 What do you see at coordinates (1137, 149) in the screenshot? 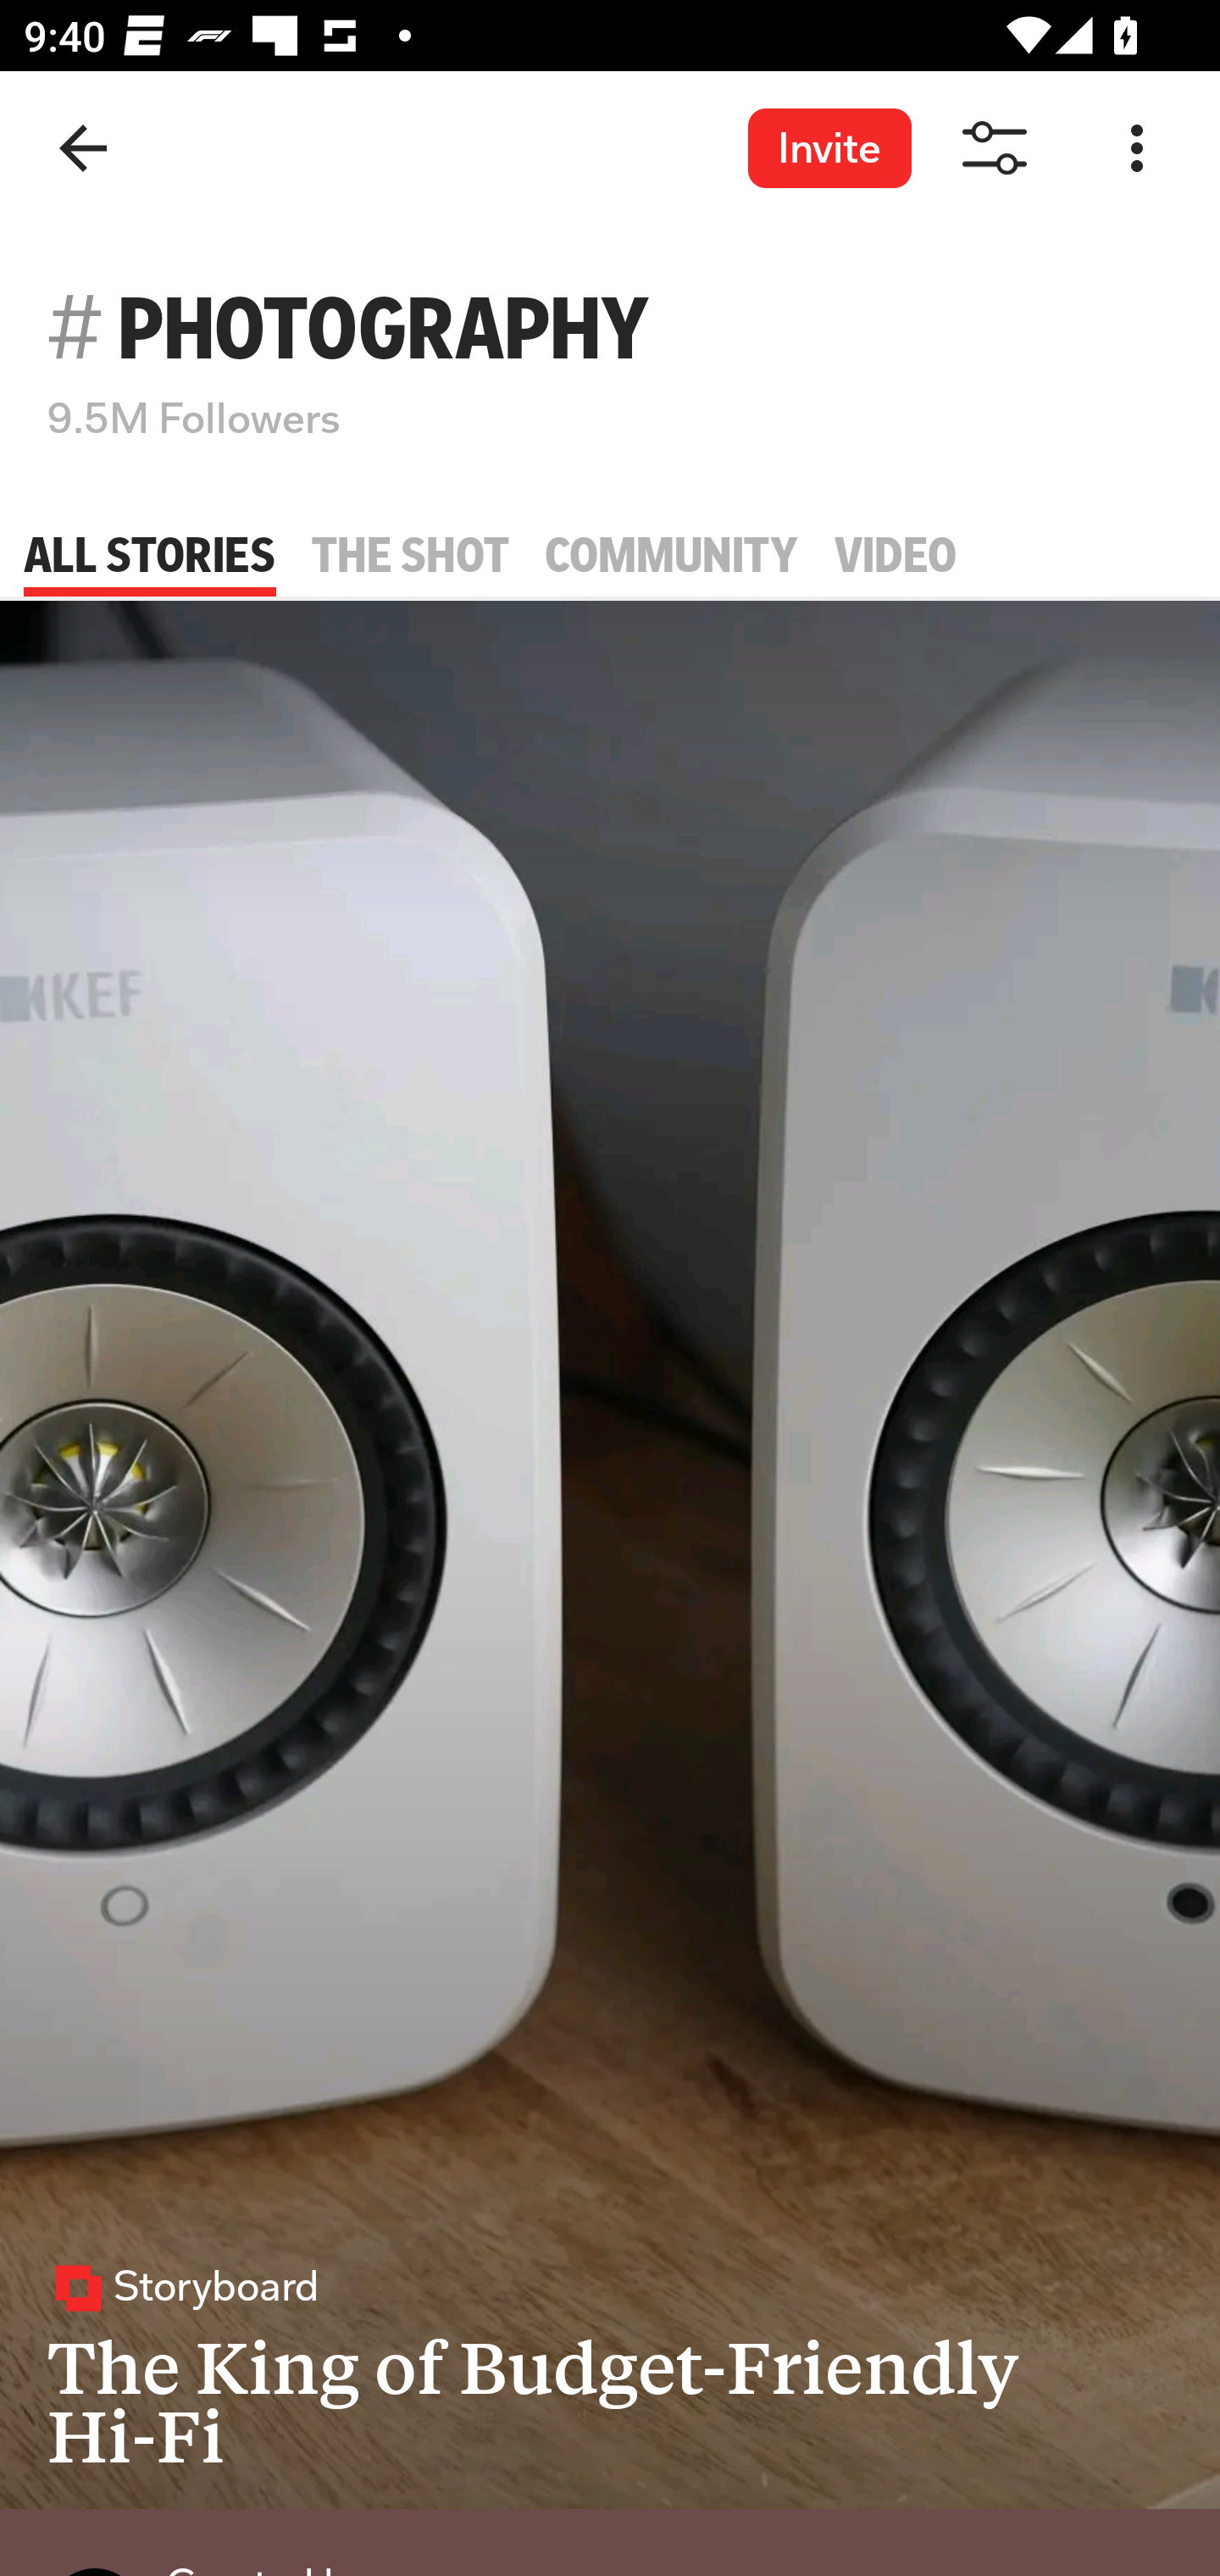
I see `Options` at bounding box center [1137, 149].